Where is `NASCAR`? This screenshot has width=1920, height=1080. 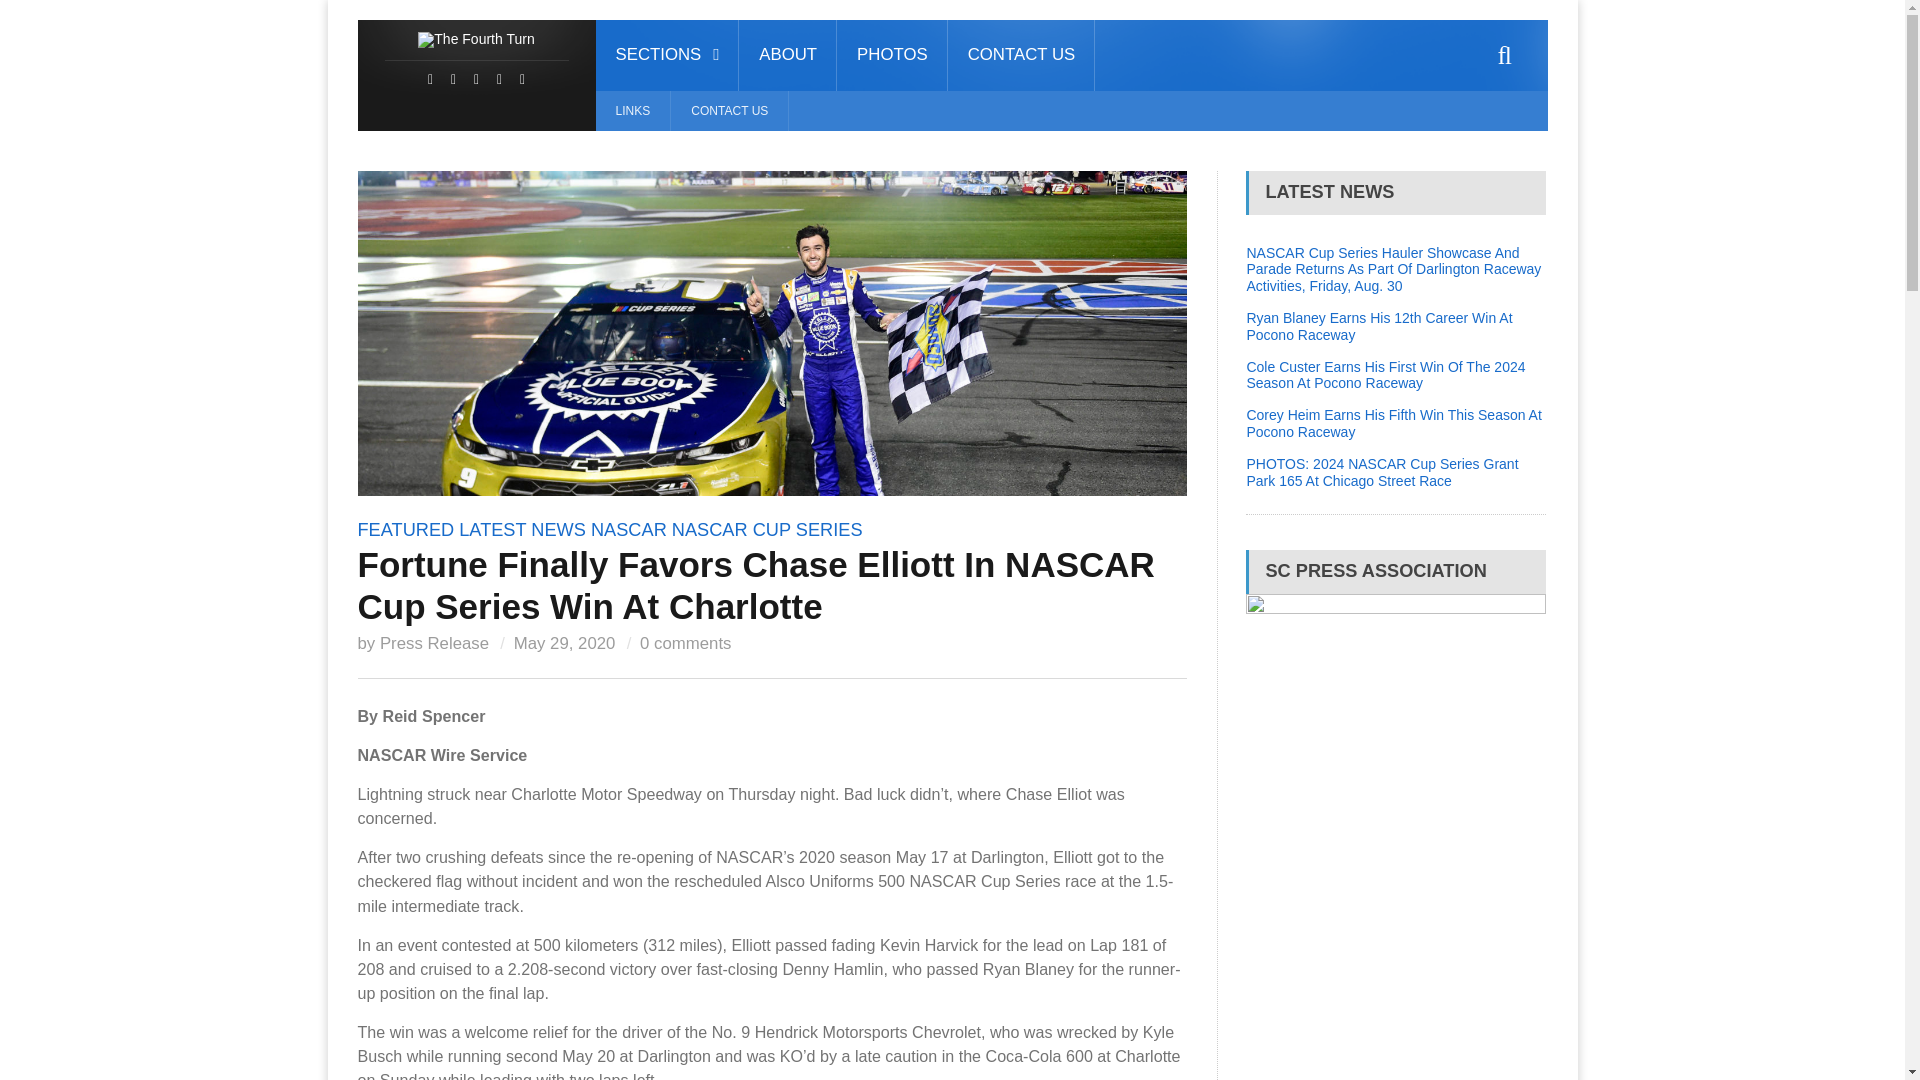
NASCAR is located at coordinates (628, 530).